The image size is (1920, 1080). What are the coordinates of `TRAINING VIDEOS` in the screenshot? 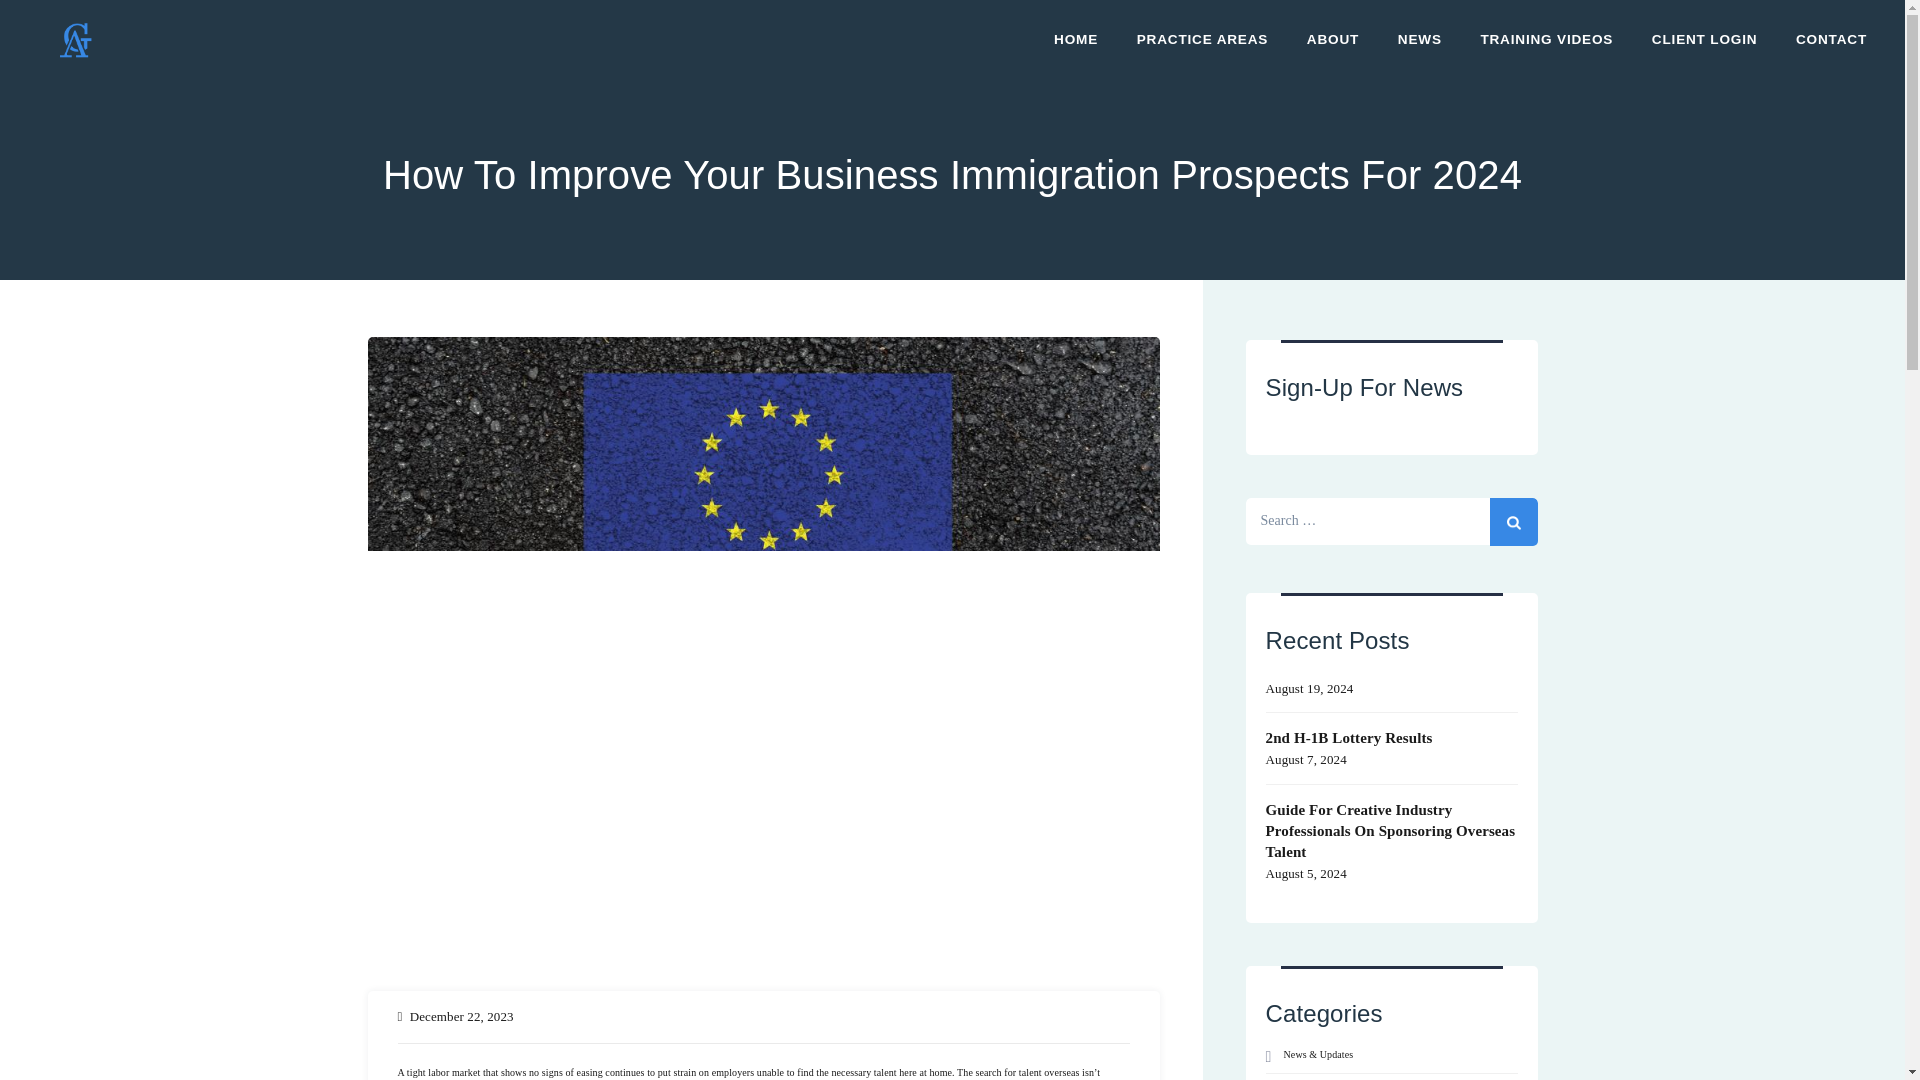 It's located at (1546, 40).